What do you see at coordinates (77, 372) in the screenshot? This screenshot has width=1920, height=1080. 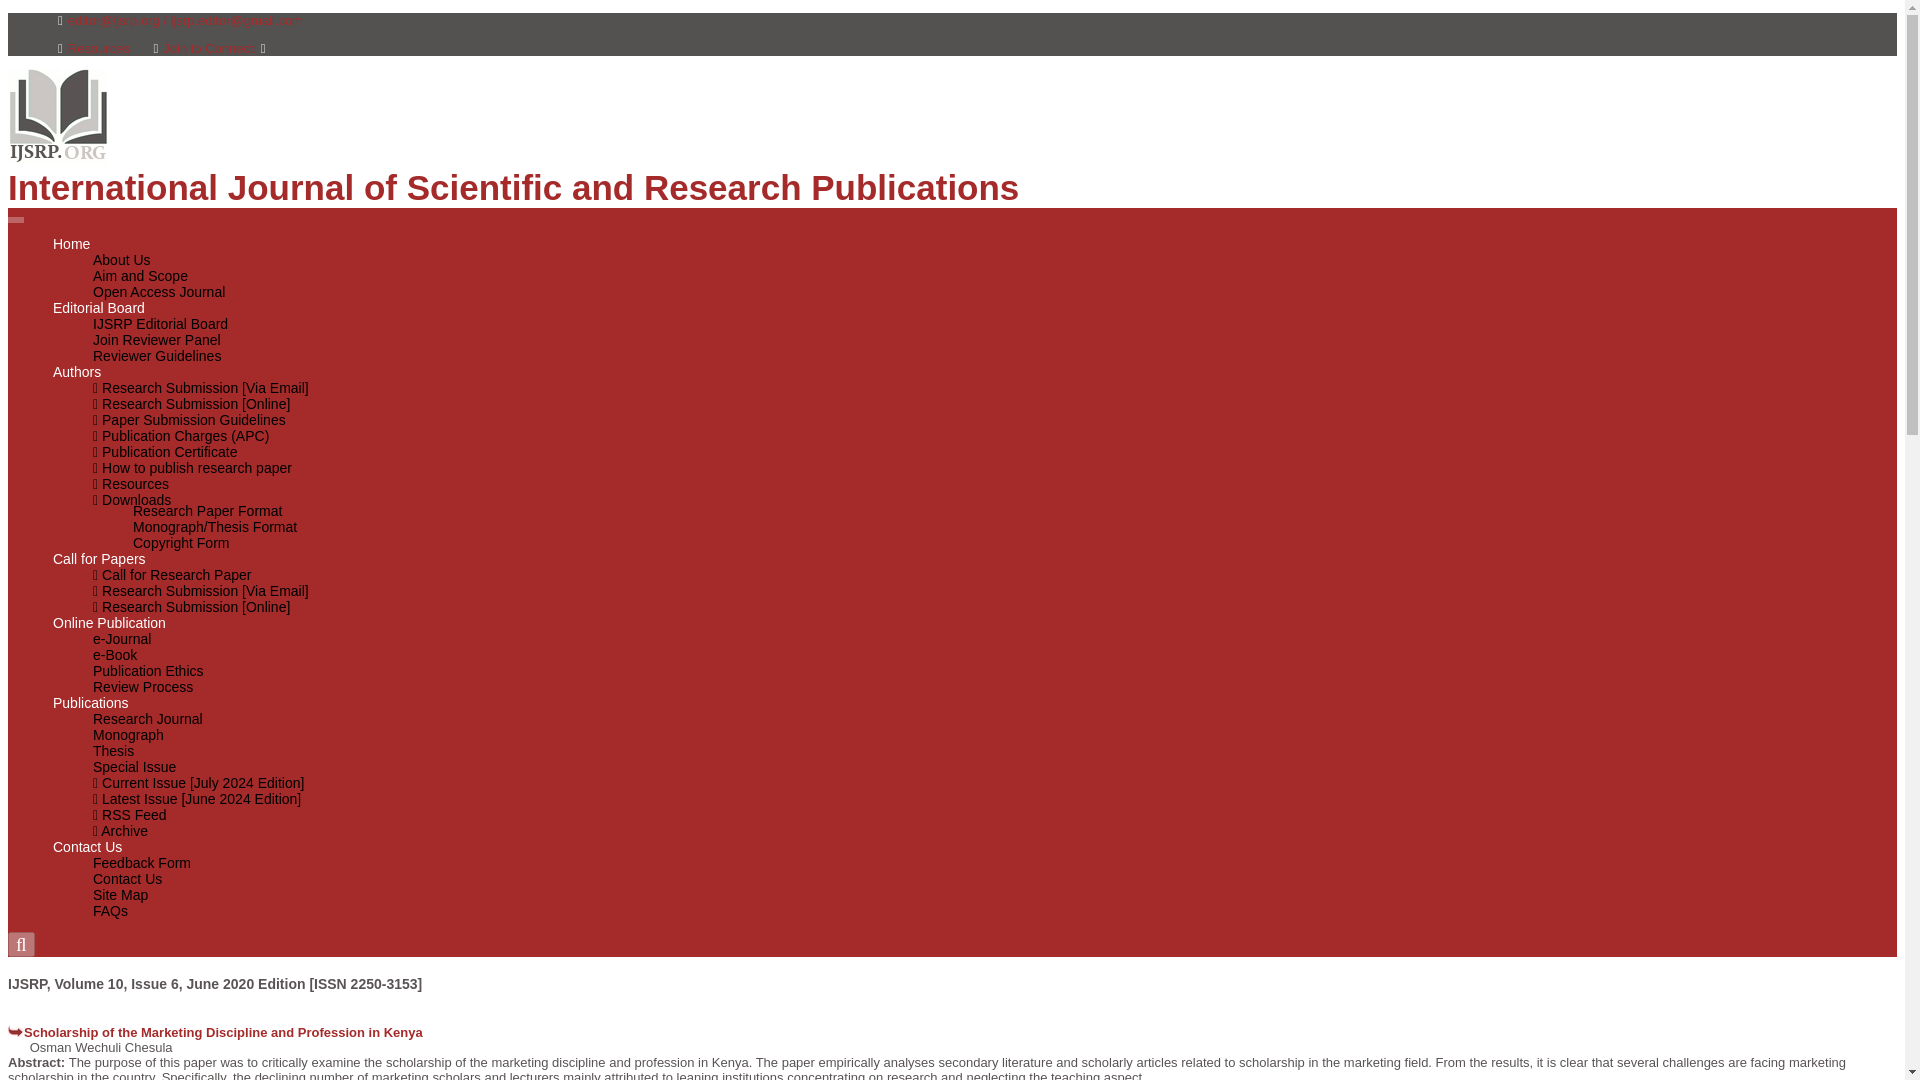 I see `Authors` at bounding box center [77, 372].